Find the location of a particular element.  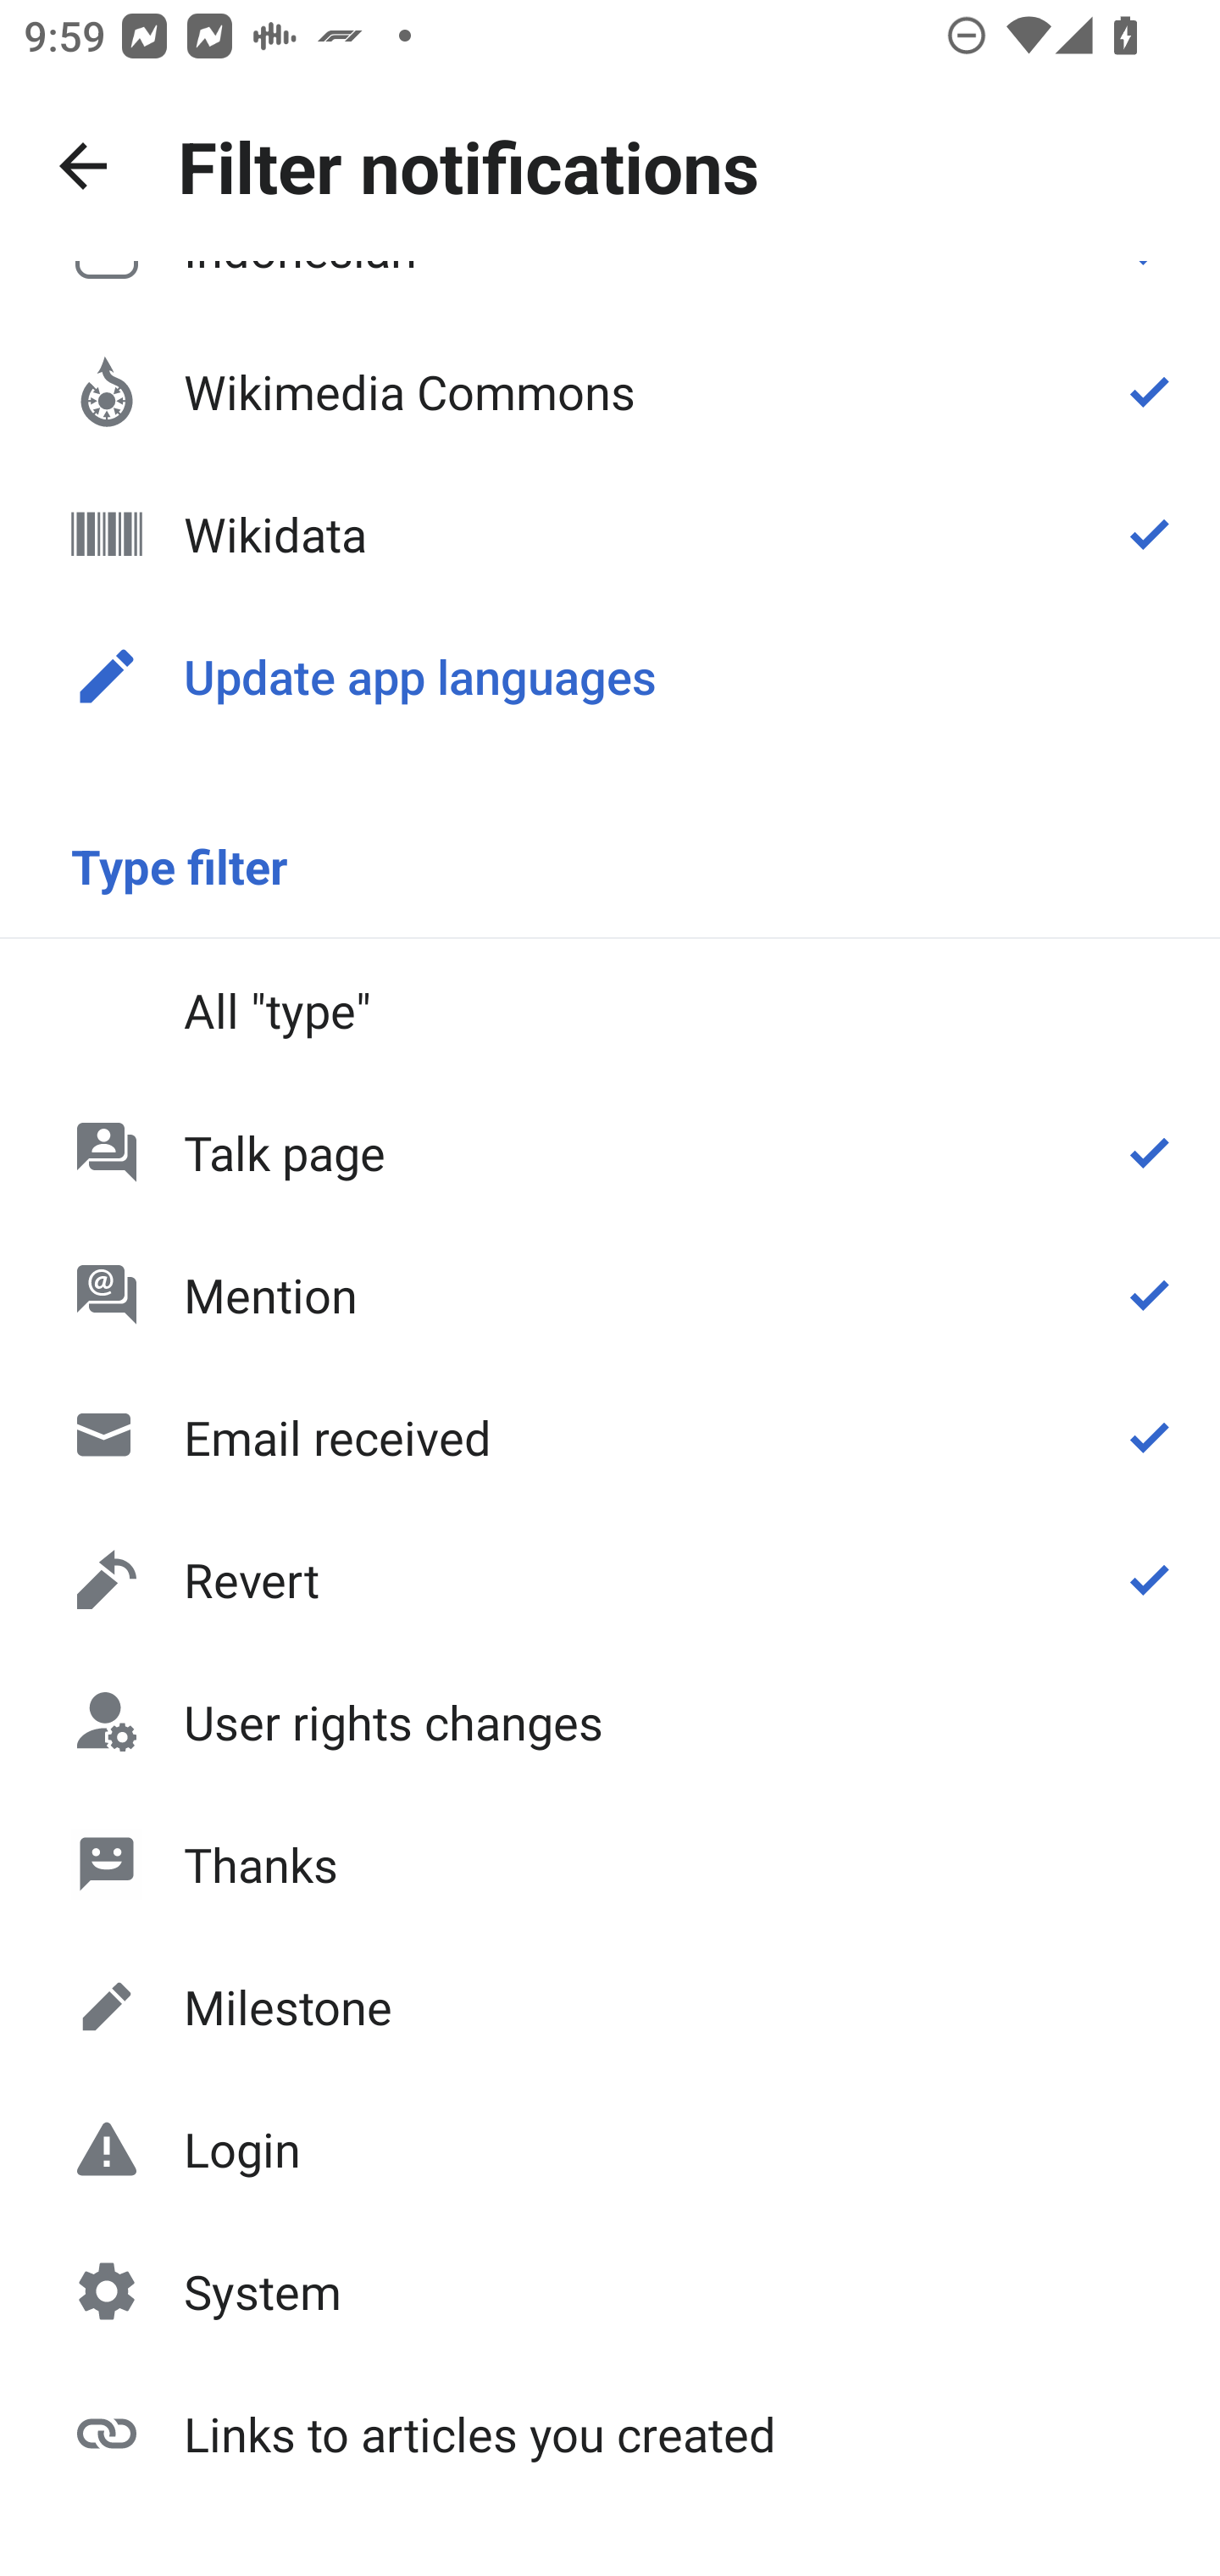

Milestone is located at coordinates (610, 2007).